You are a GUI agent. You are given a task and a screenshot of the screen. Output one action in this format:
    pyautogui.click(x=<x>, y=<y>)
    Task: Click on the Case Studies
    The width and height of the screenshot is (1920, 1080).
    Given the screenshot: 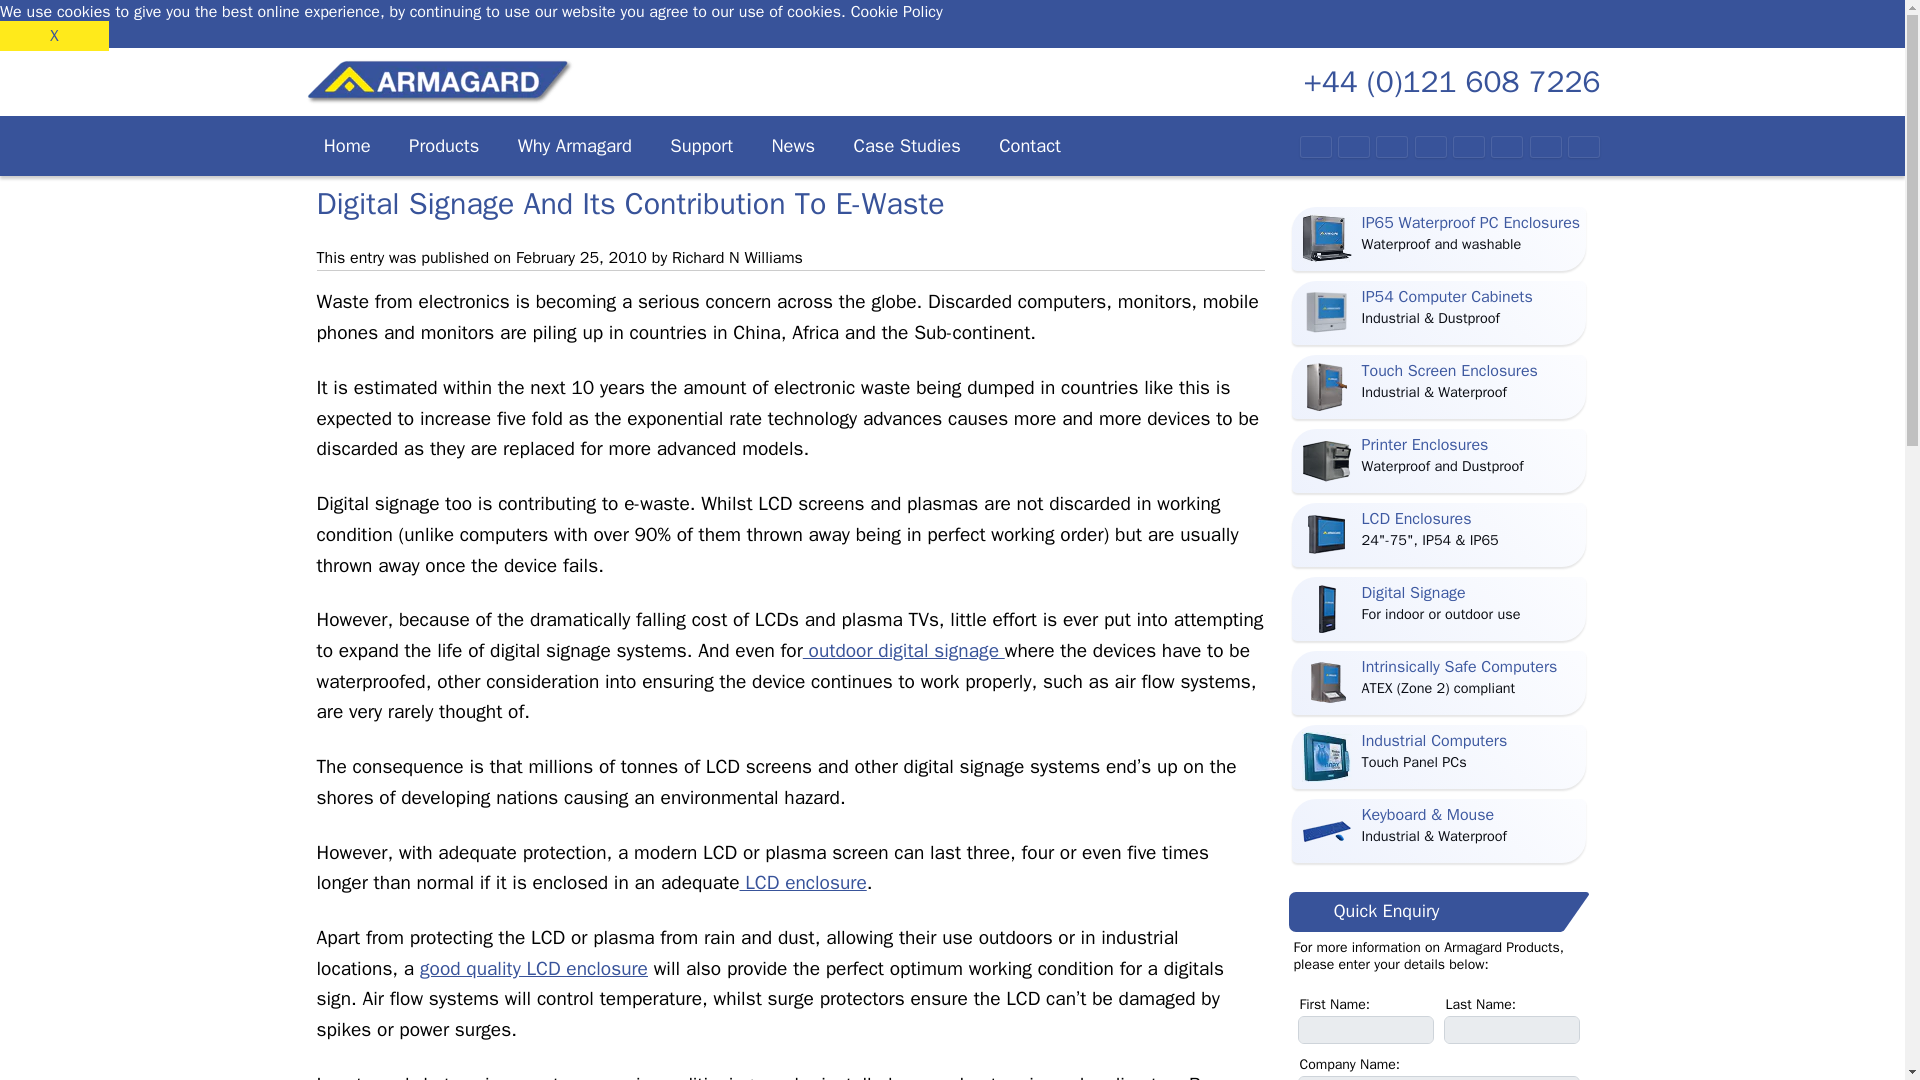 What is the action you would take?
    pyautogui.click(x=906, y=146)
    